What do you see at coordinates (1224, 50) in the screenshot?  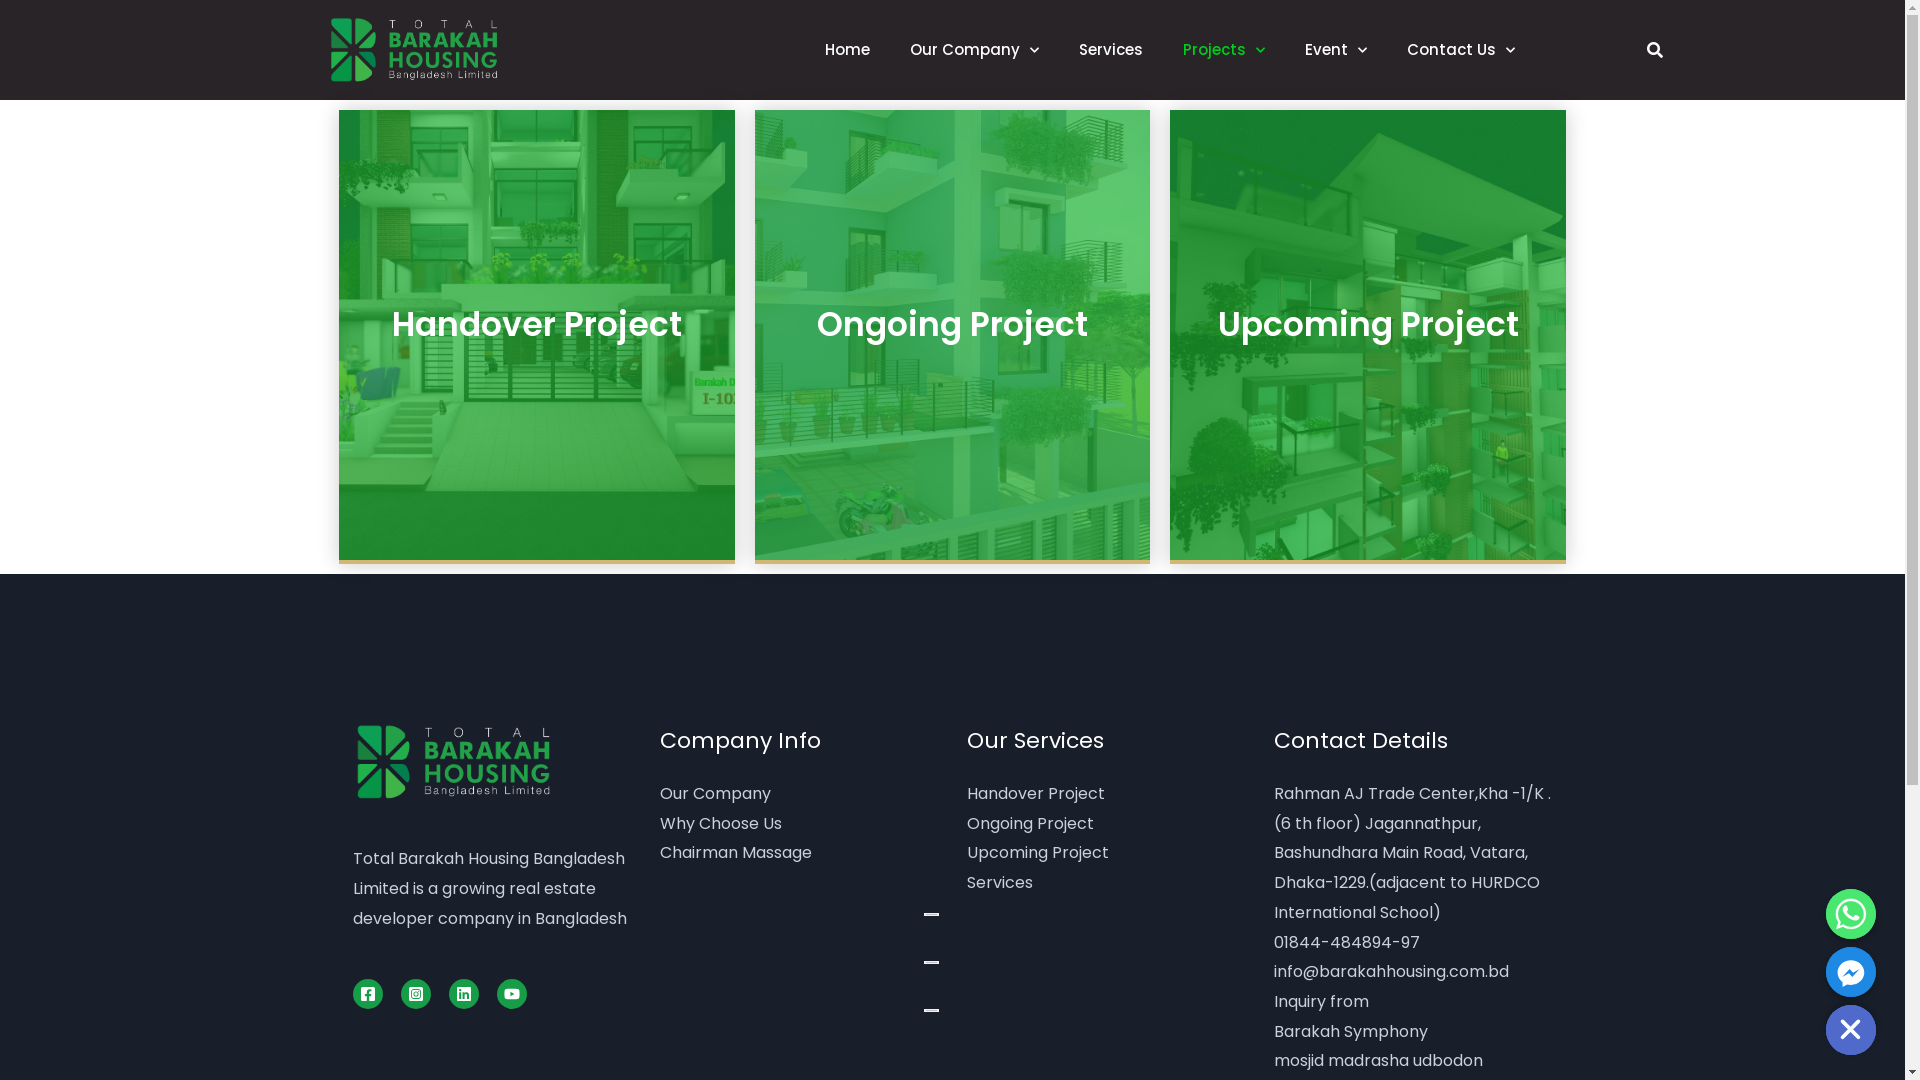 I see `Projects` at bounding box center [1224, 50].